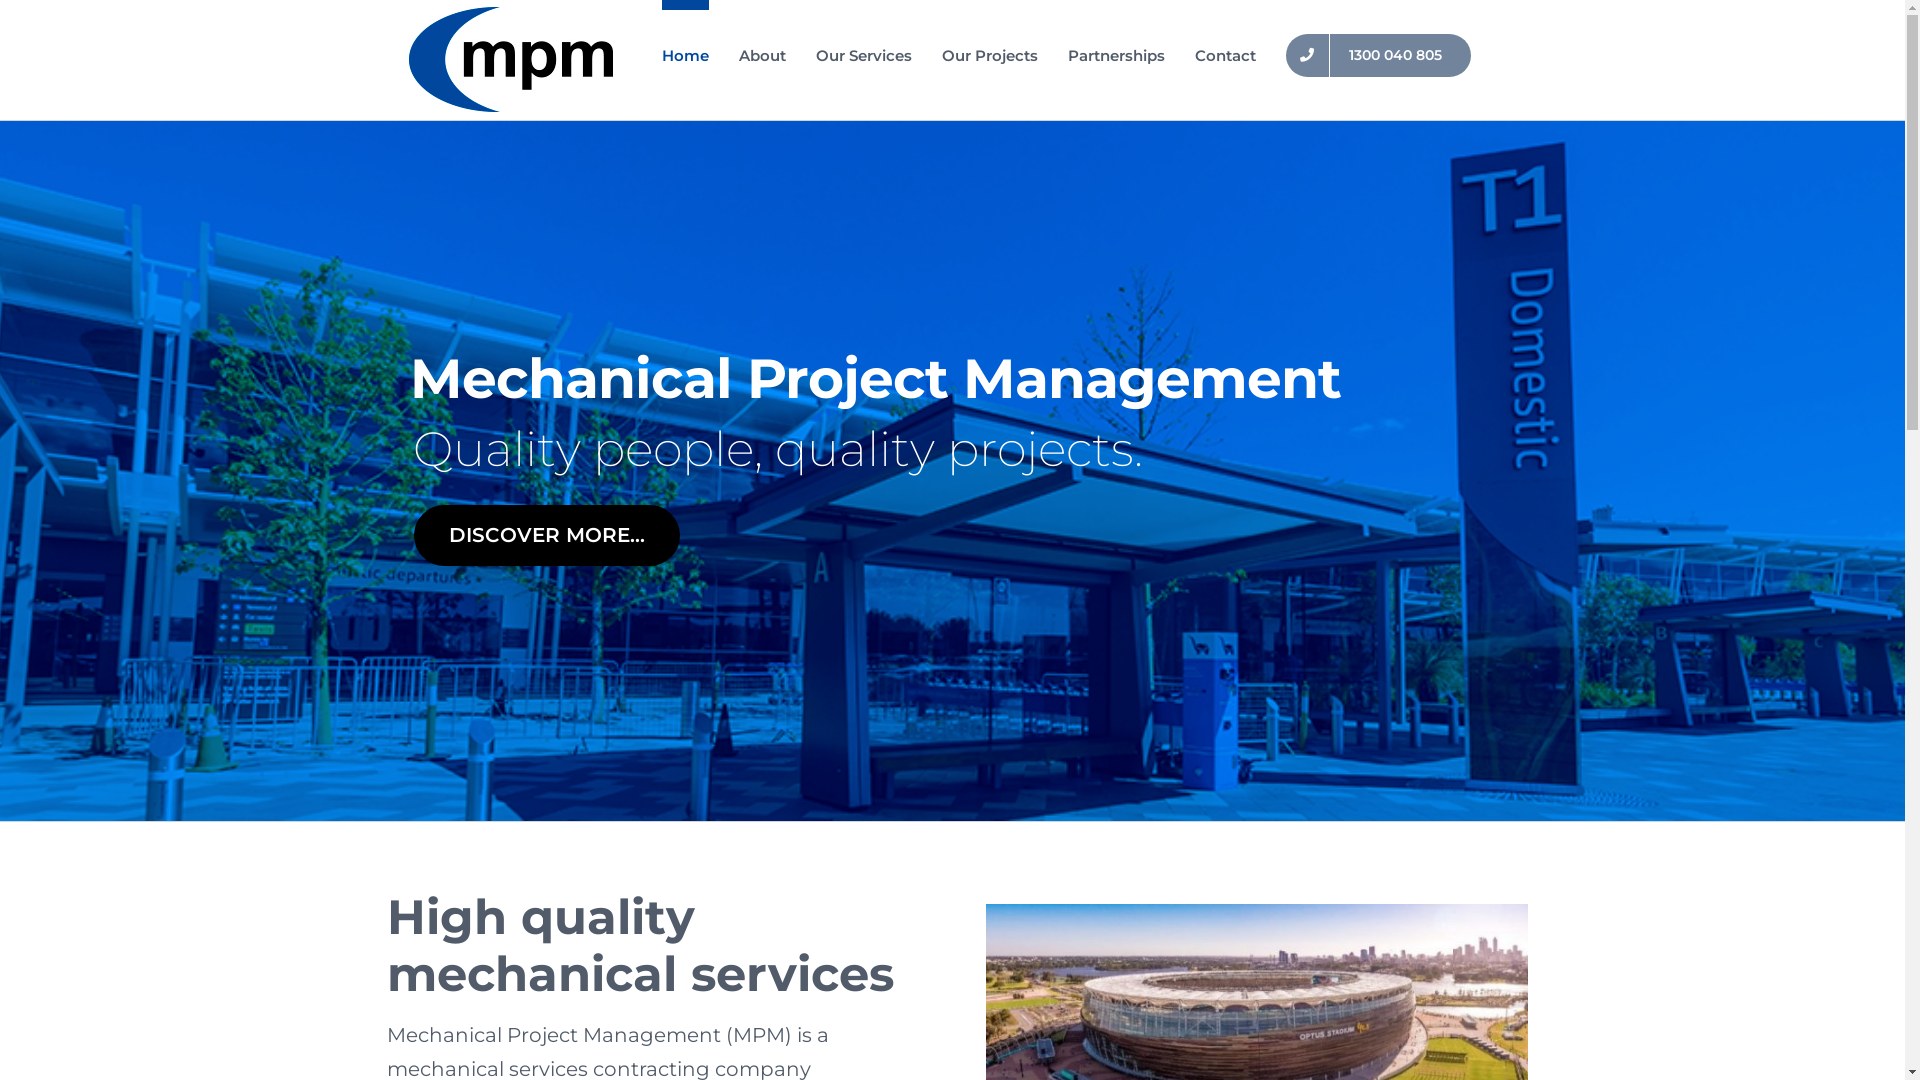 This screenshot has width=1920, height=1080. Describe the element at coordinates (1378, 50) in the screenshot. I see `1300 040 805` at that location.